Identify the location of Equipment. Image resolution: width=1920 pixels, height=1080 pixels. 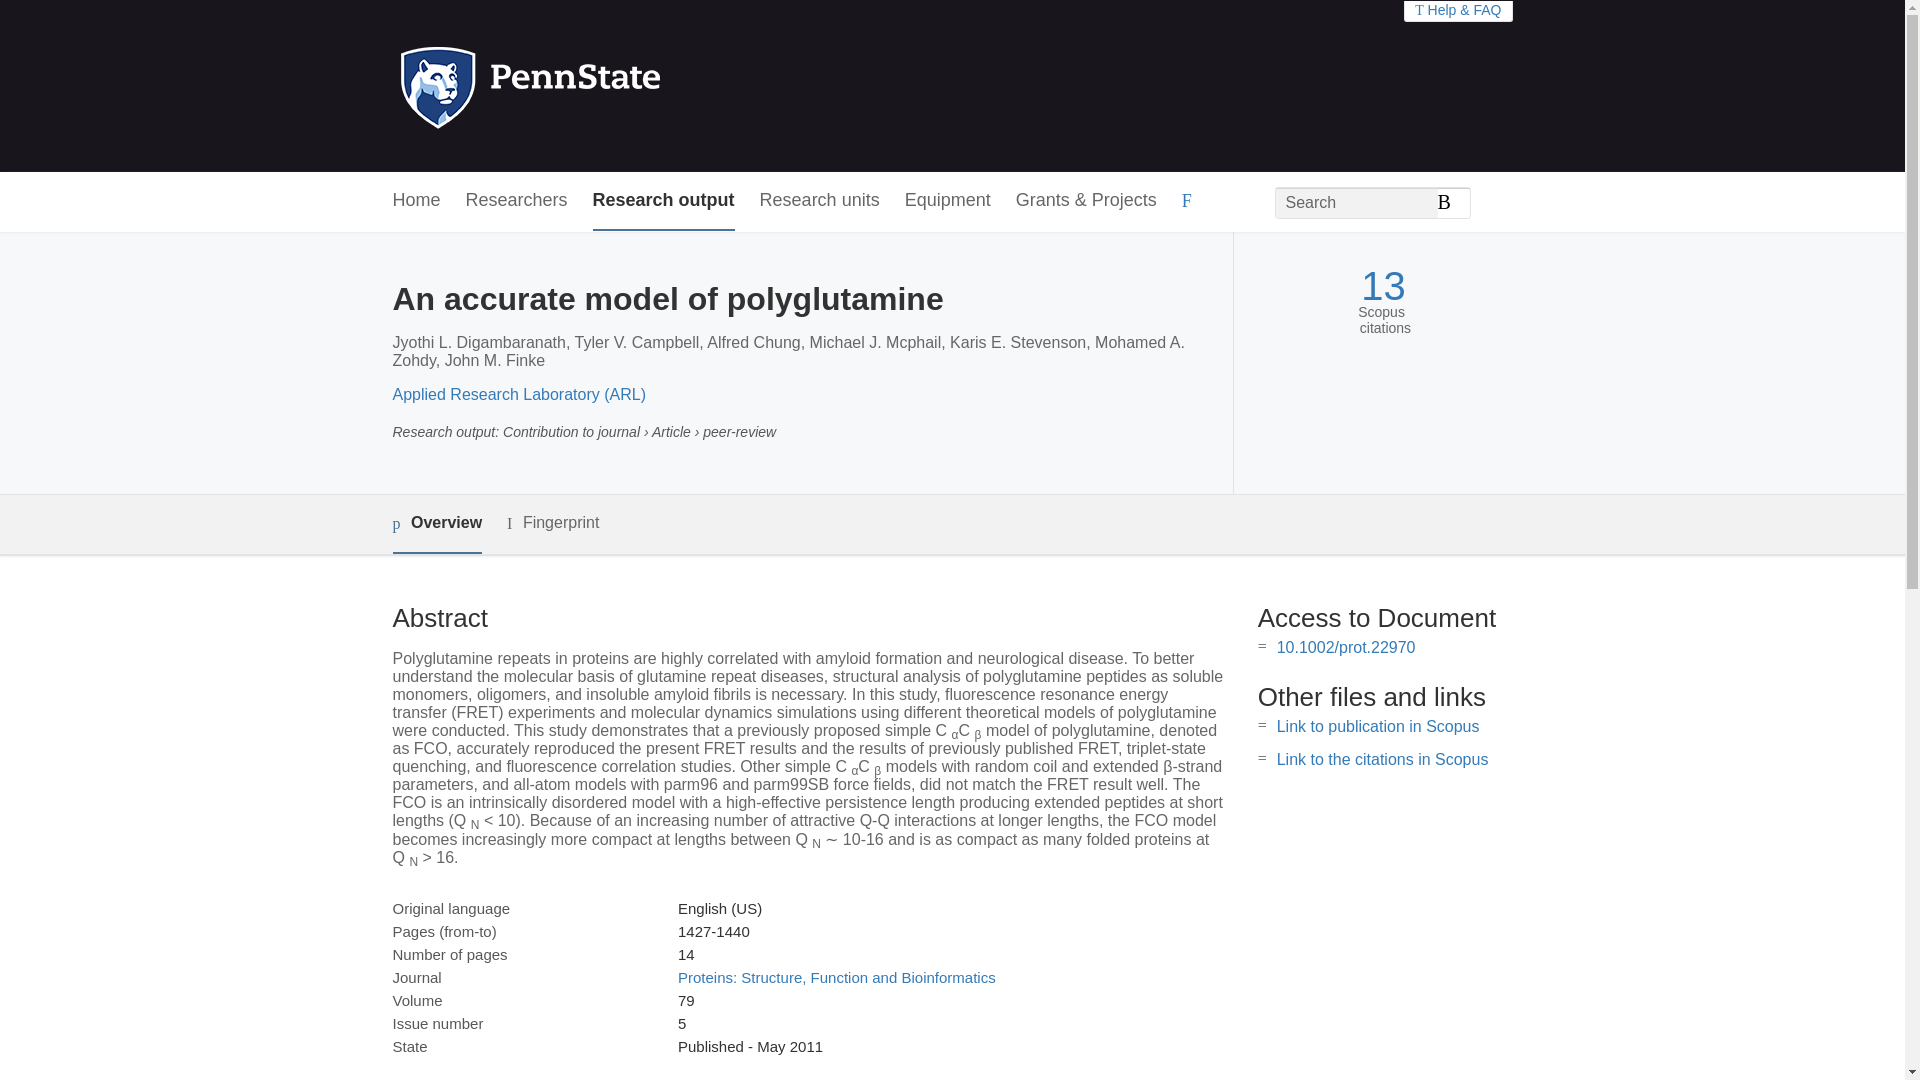
(947, 201).